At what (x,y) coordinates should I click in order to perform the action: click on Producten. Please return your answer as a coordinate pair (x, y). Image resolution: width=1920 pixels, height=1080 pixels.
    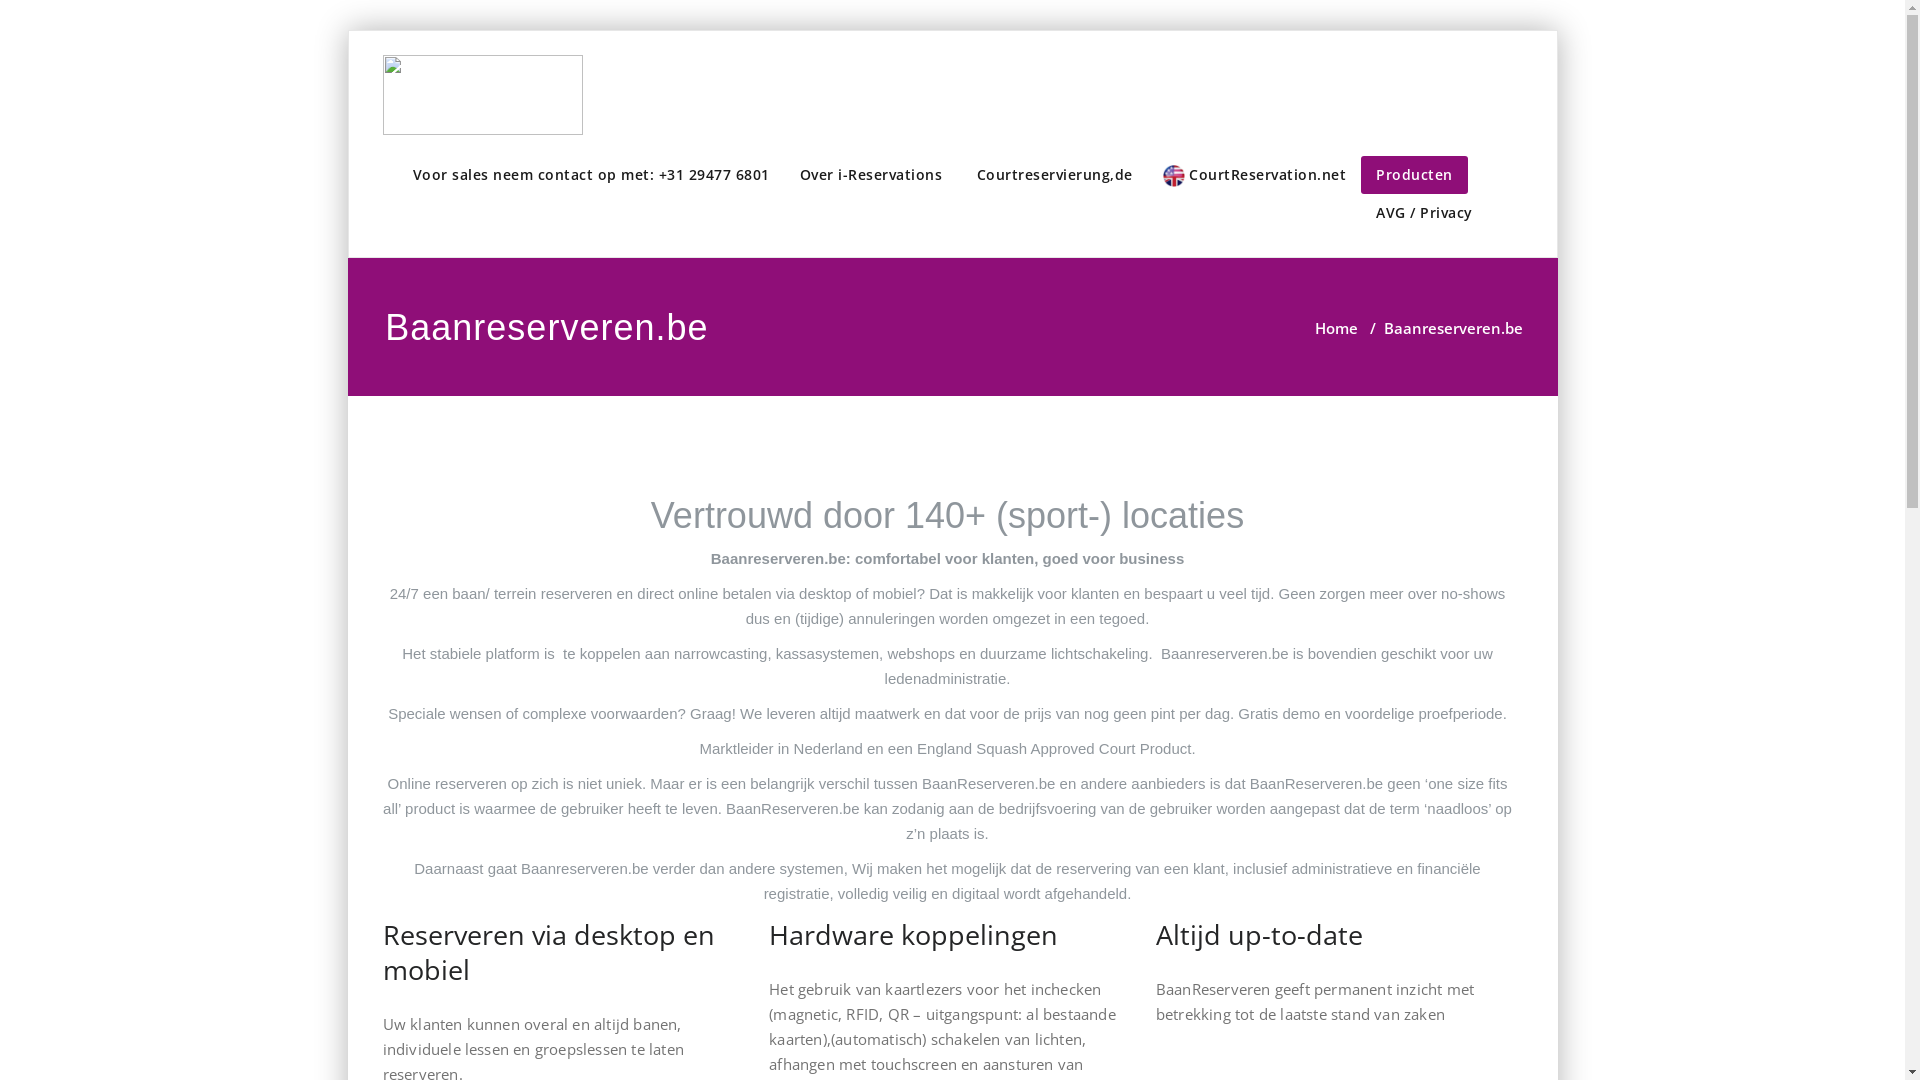
    Looking at the image, I should click on (1414, 174).